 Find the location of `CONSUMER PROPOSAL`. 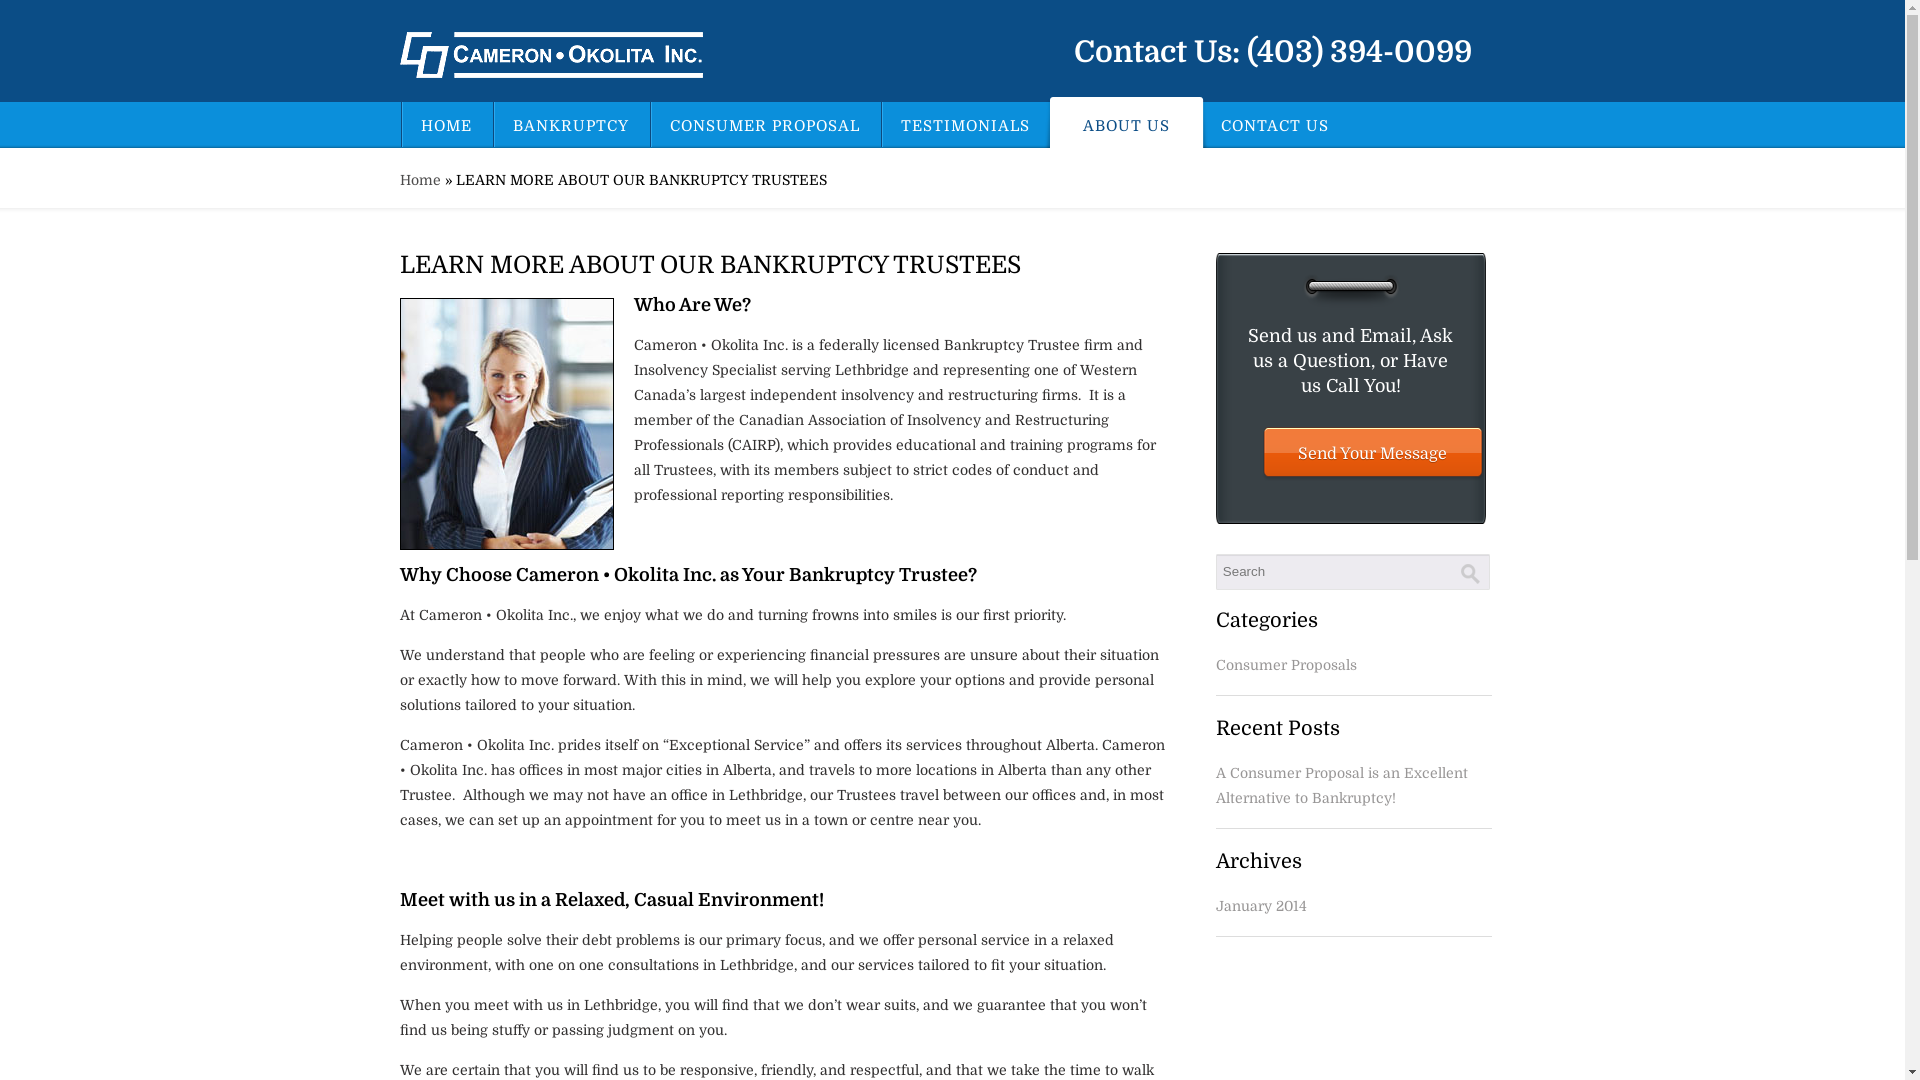

CONSUMER PROPOSAL is located at coordinates (762, 124).